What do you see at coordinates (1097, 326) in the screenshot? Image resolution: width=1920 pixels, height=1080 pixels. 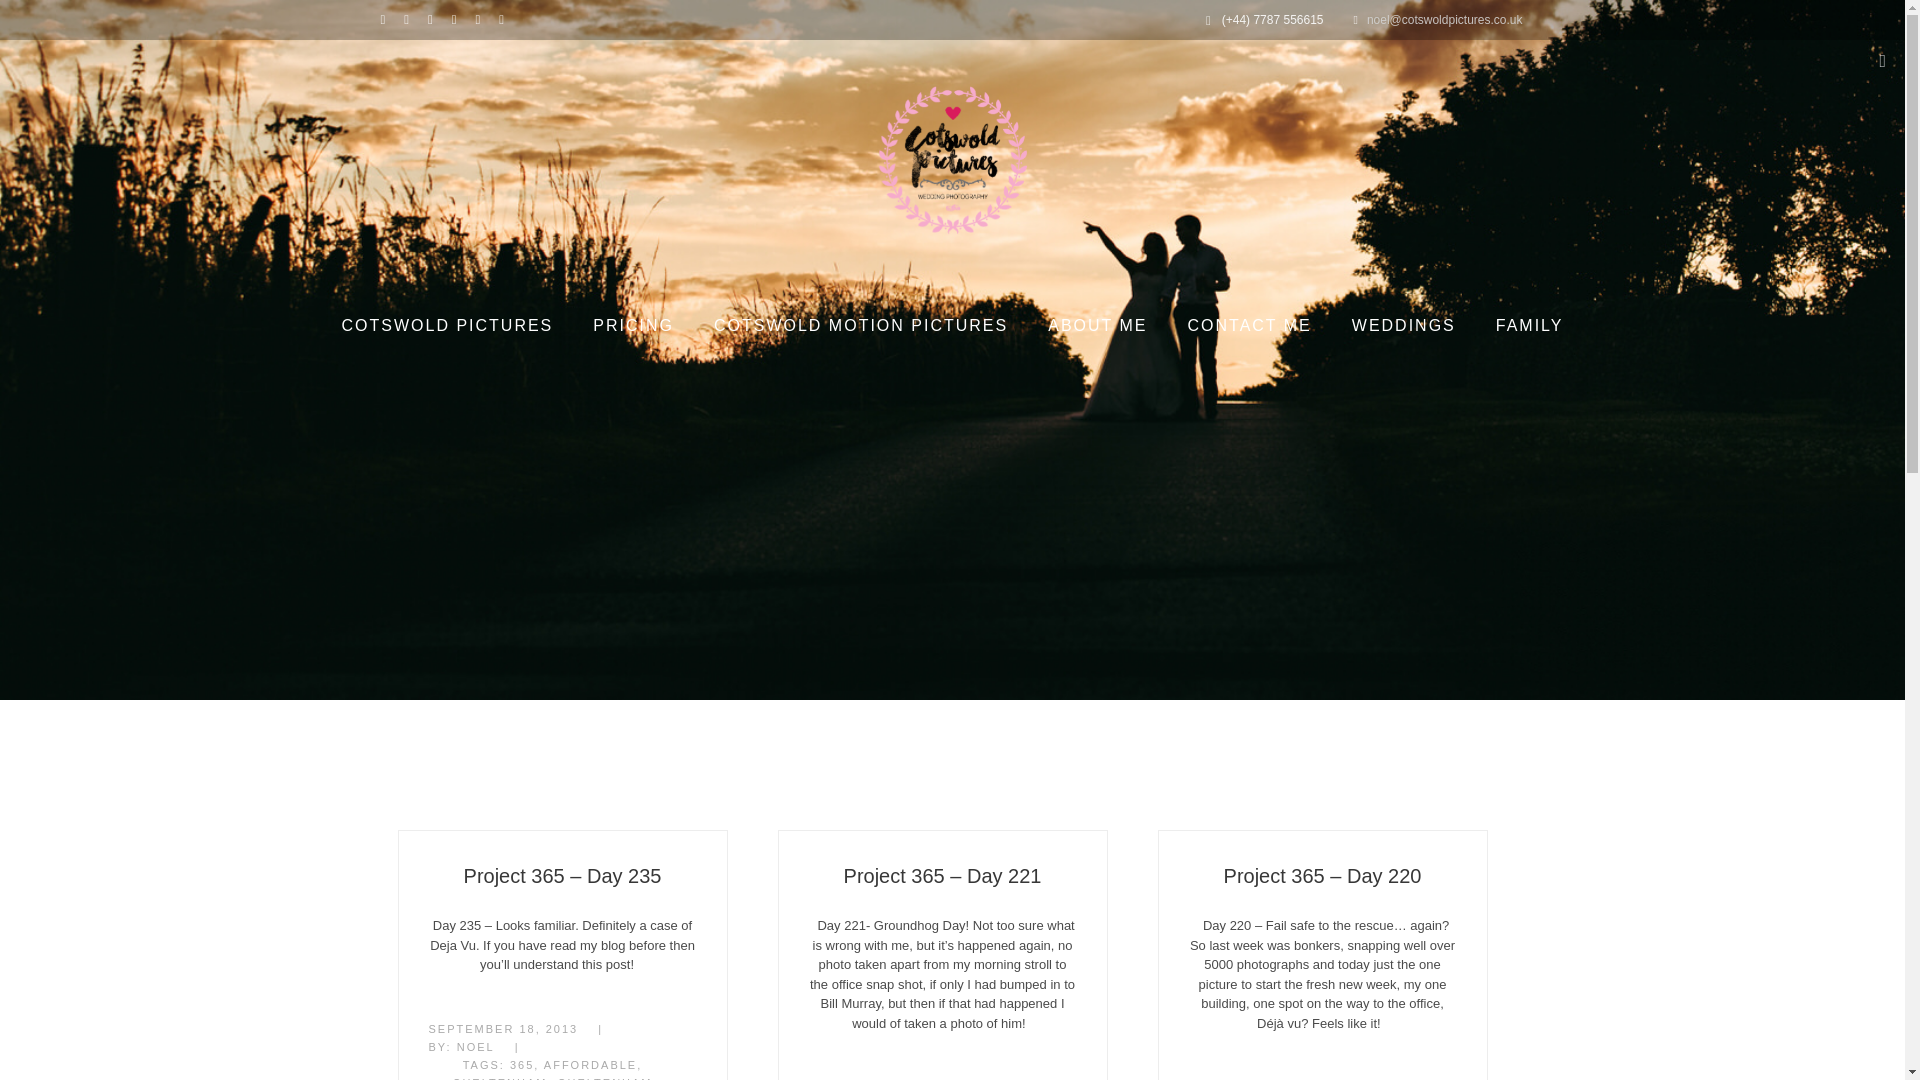 I see `ABOUT ME` at bounding box center [1097, 326].